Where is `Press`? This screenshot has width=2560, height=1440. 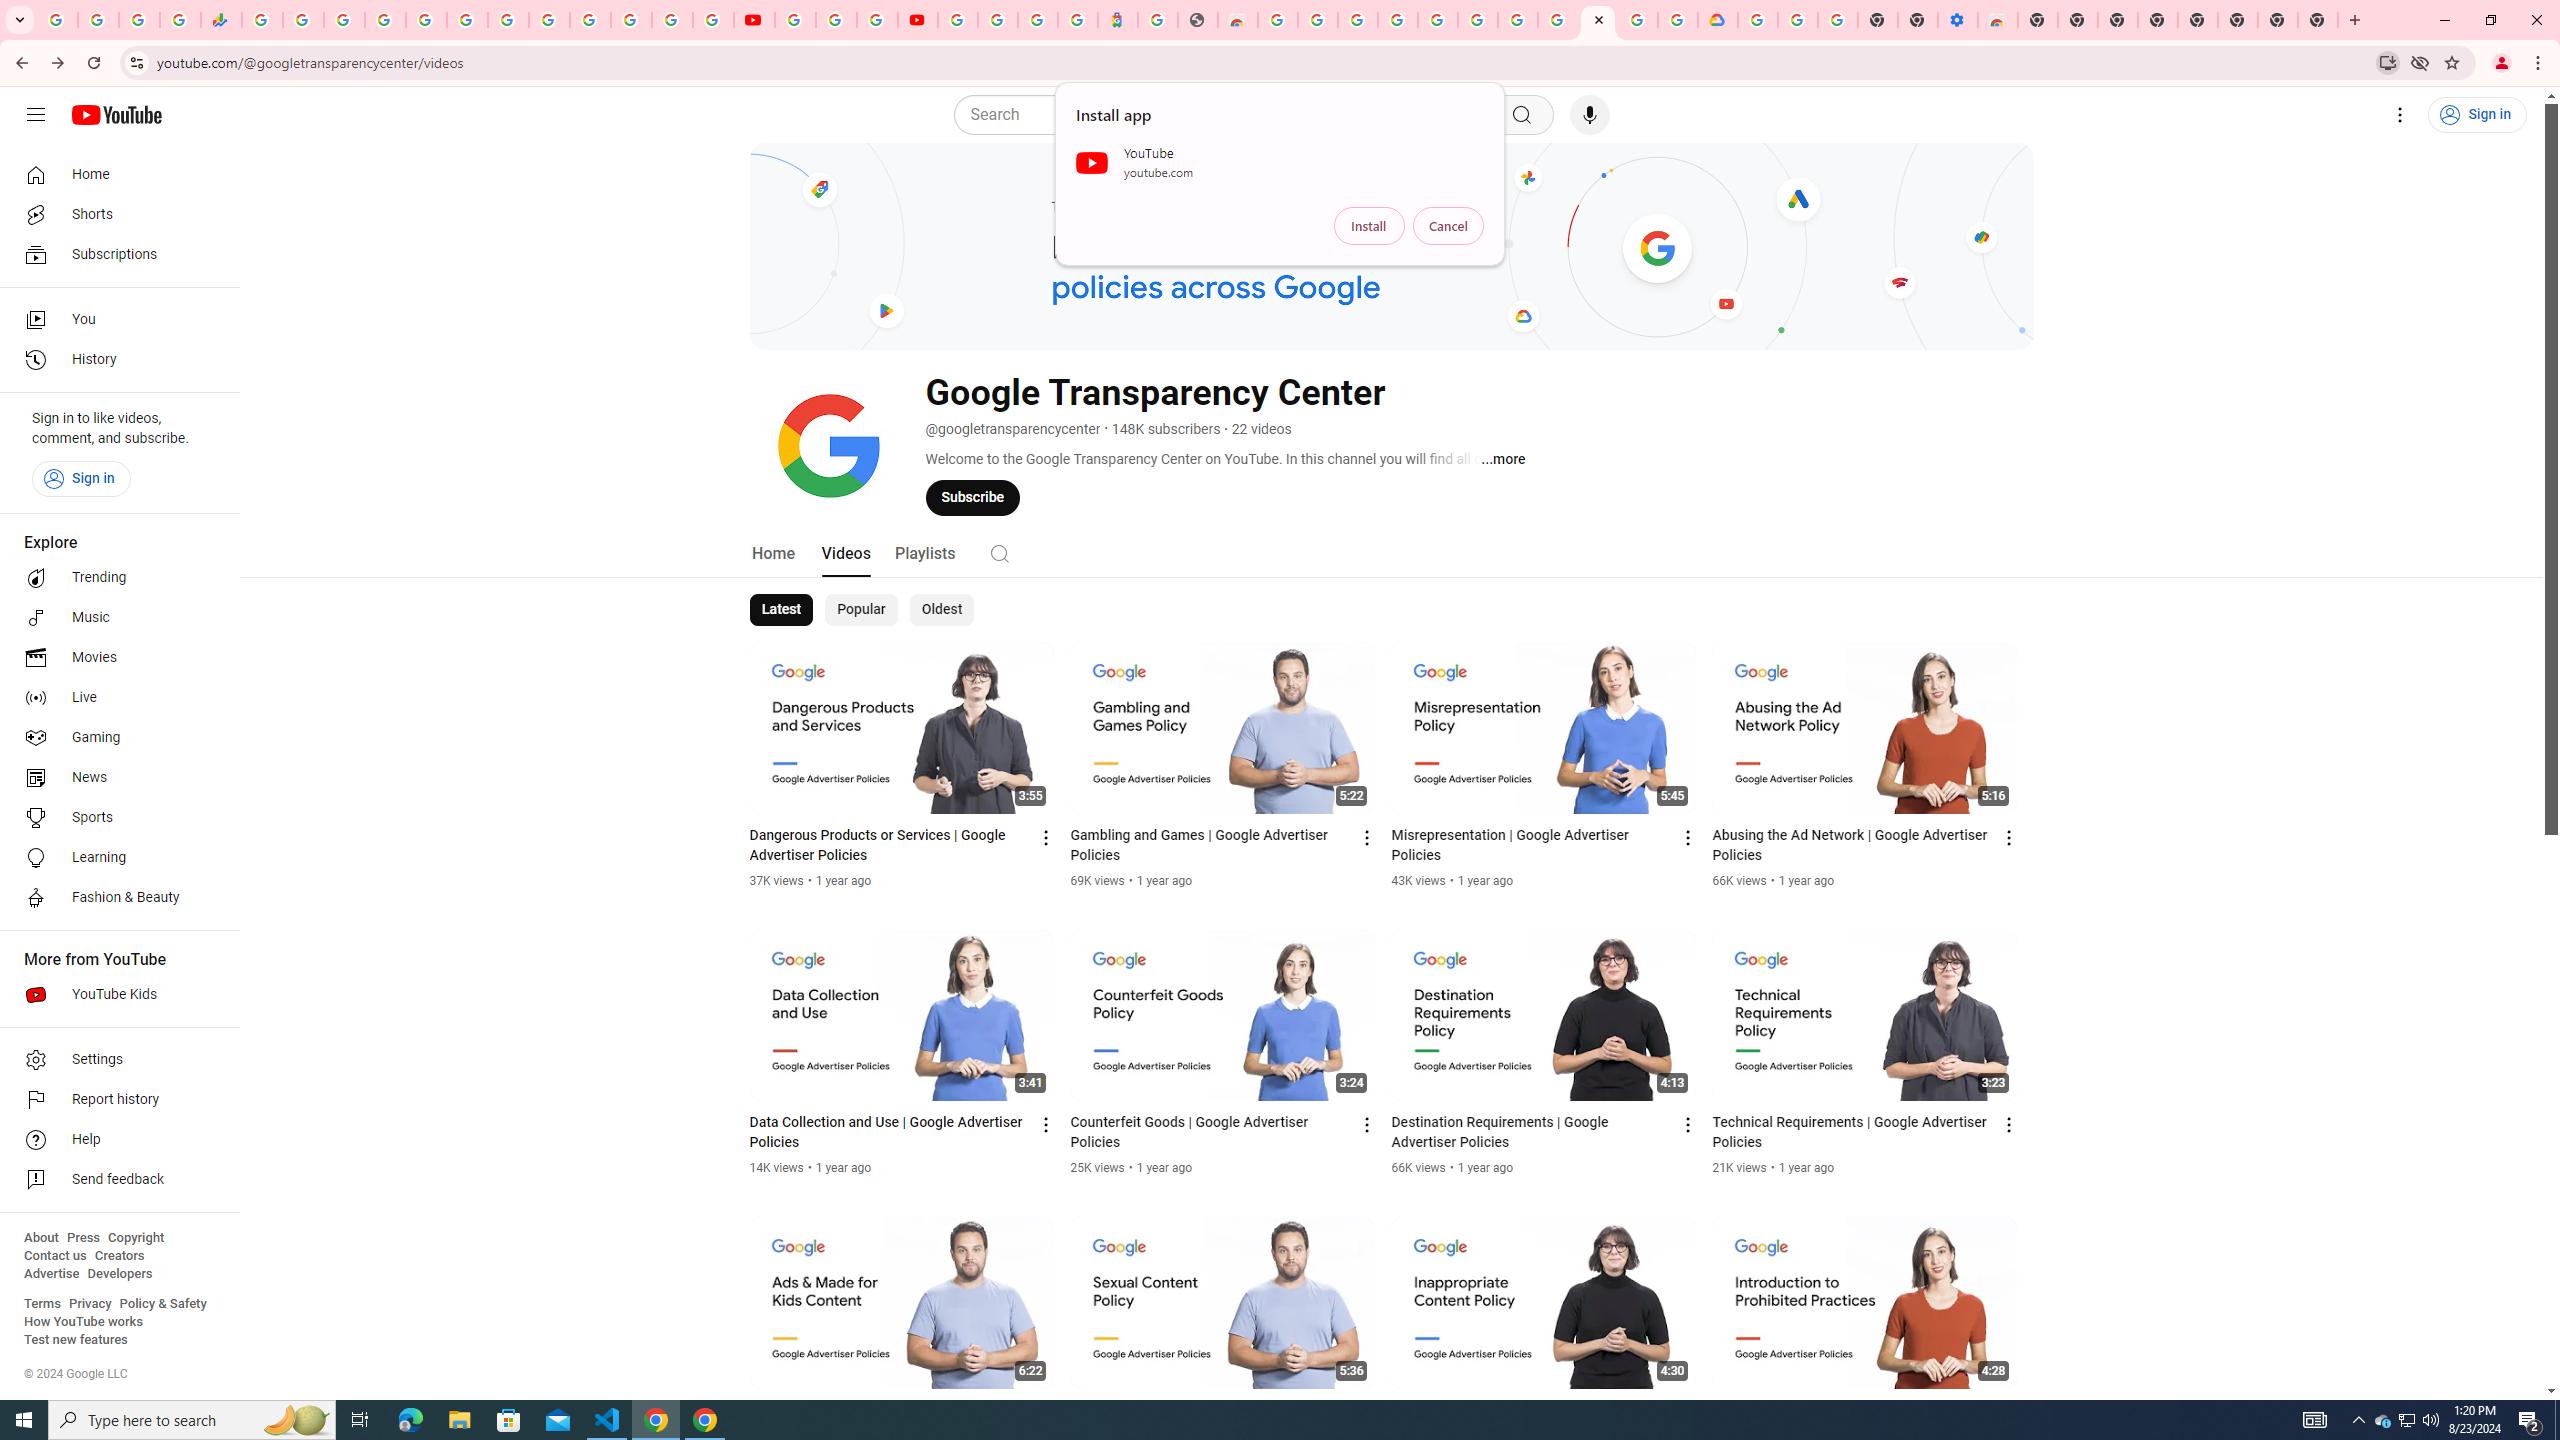
Press is located at coordinates (82, 1238).